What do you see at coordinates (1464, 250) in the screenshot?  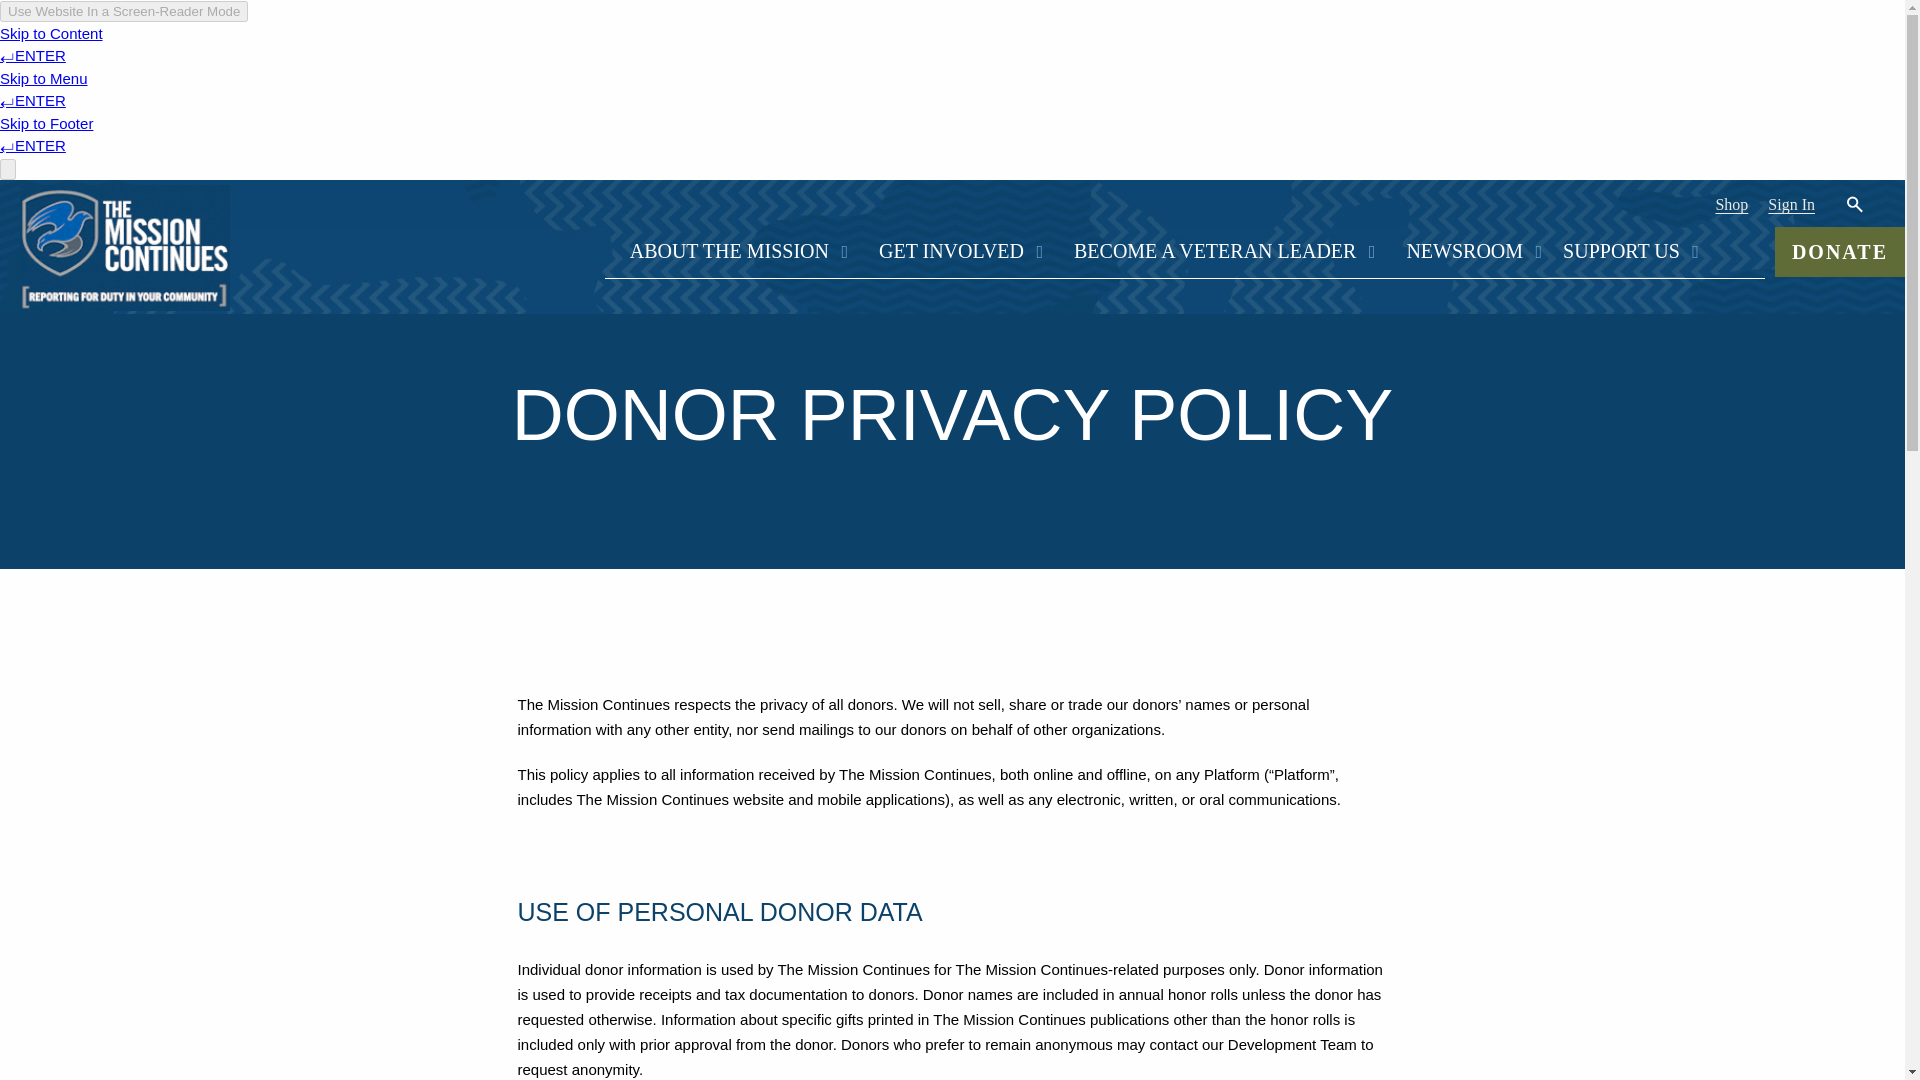 I see `NEWSROOM` at bounding box center [1464, 250].